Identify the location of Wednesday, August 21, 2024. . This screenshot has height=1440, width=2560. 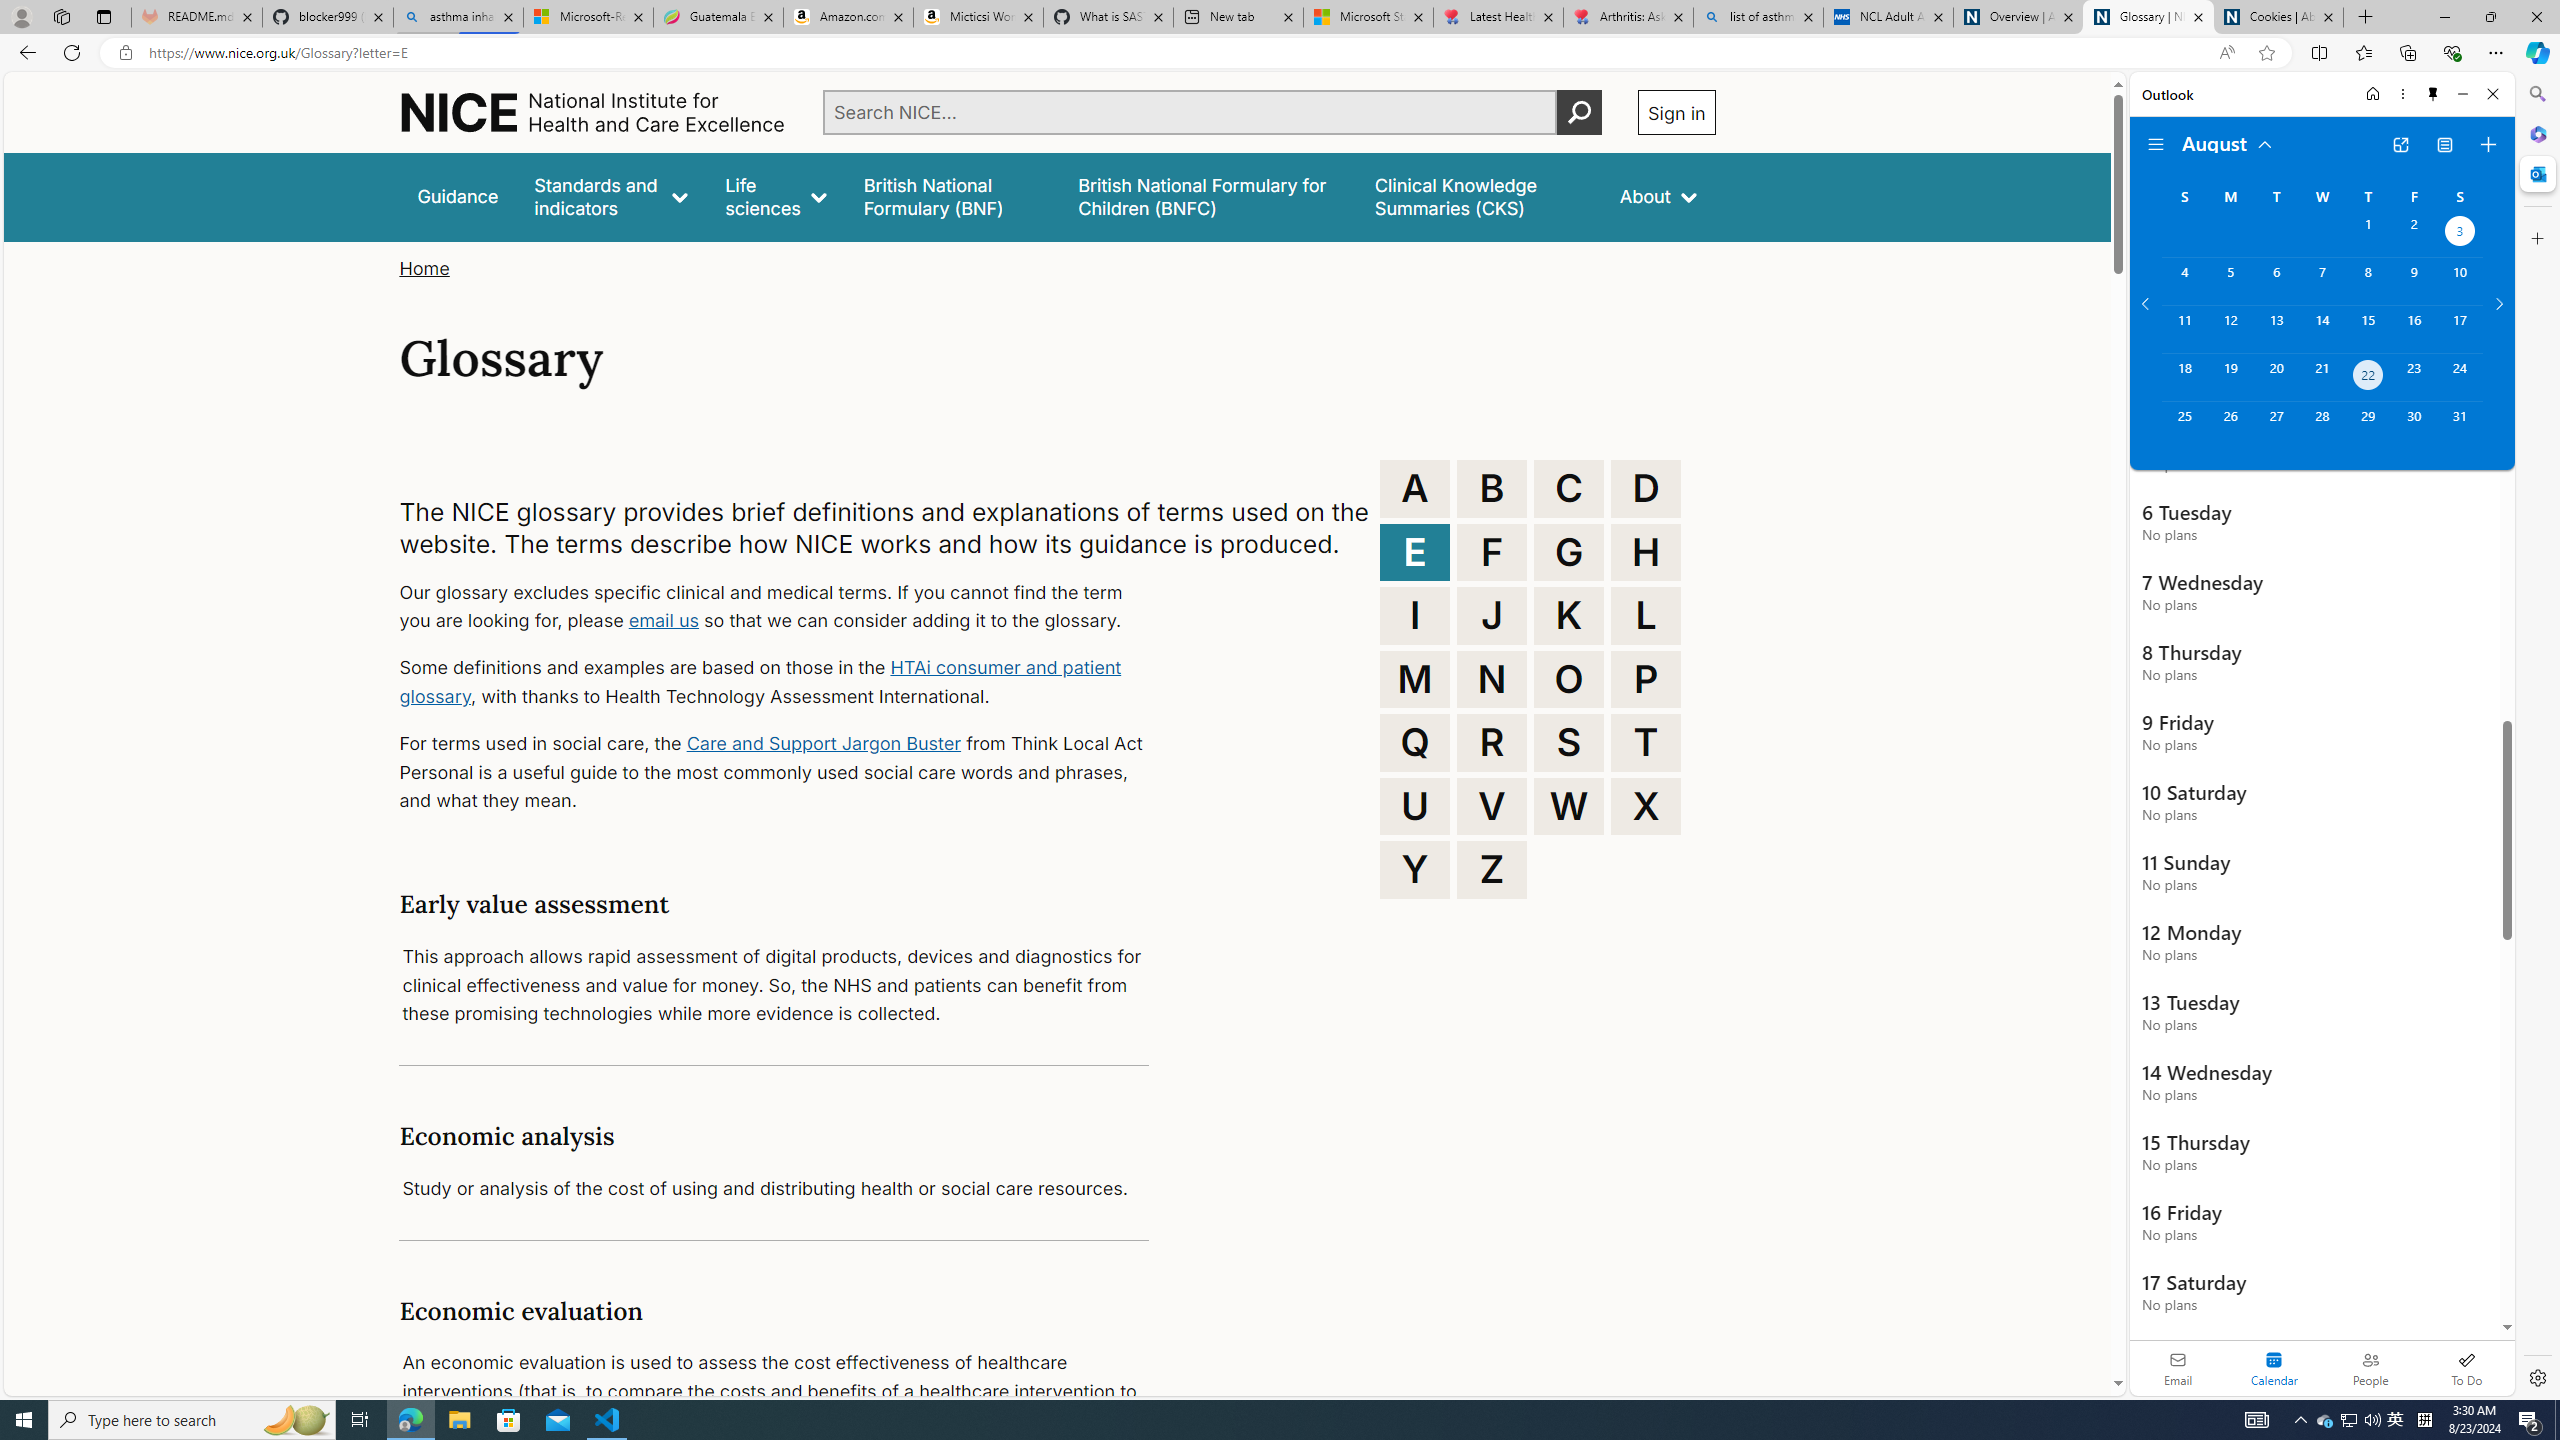
(2321, 377).